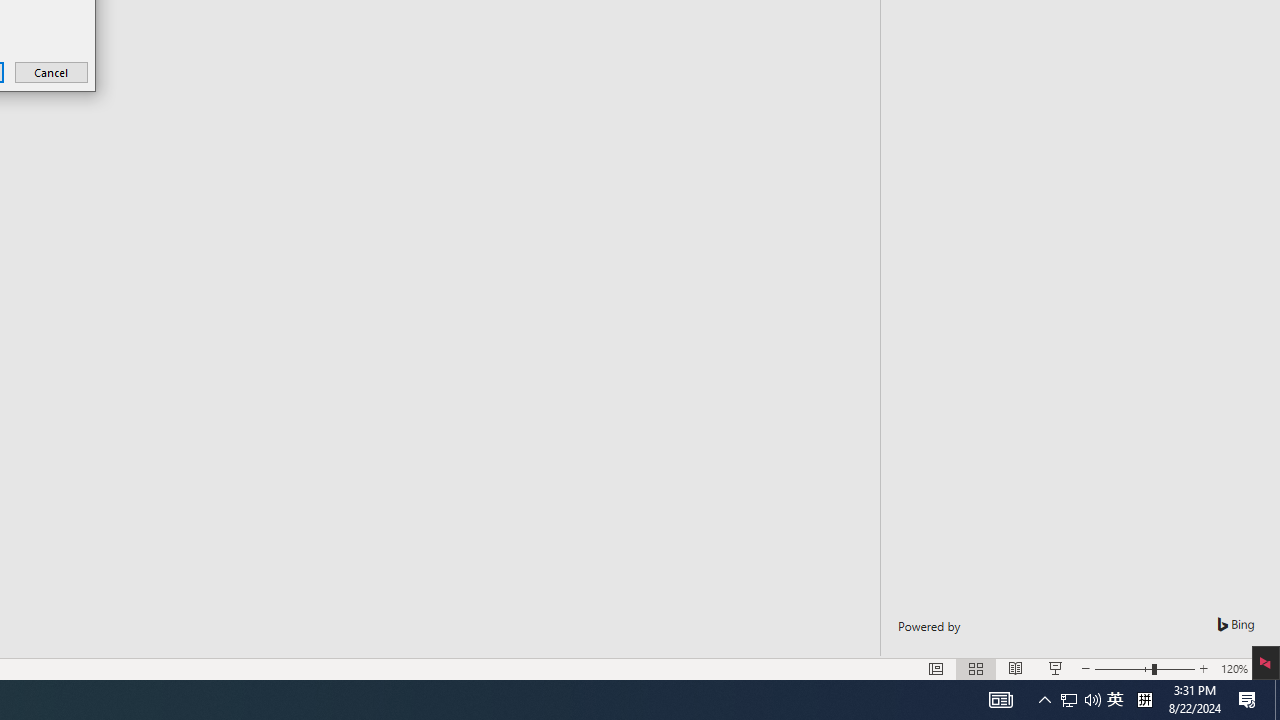 The width and height of the screenshot is (1280, 720). What do you see at coordinates (52, 72) in the screenshot?
I see `Cancel` at bounding box center [52, 72].